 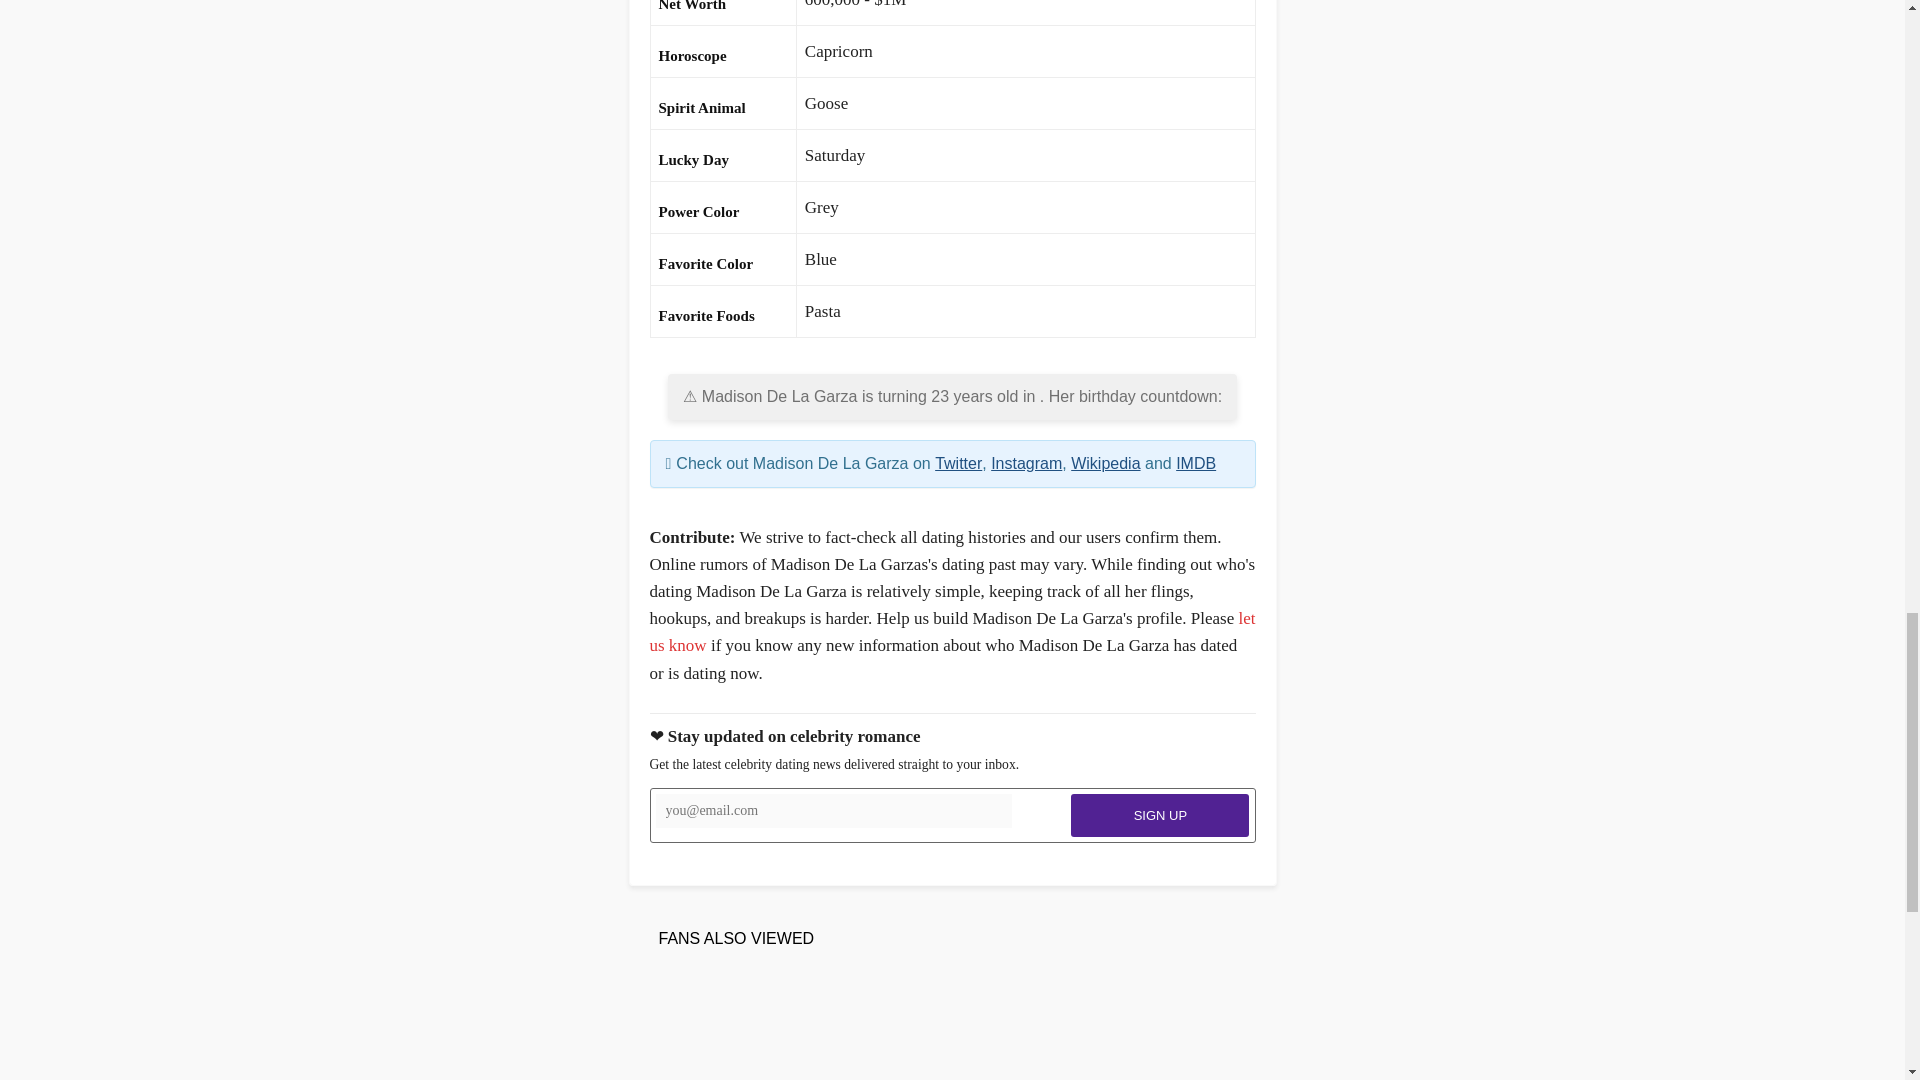 I want to click on SIGN UP, so click(x=1160, y=815).